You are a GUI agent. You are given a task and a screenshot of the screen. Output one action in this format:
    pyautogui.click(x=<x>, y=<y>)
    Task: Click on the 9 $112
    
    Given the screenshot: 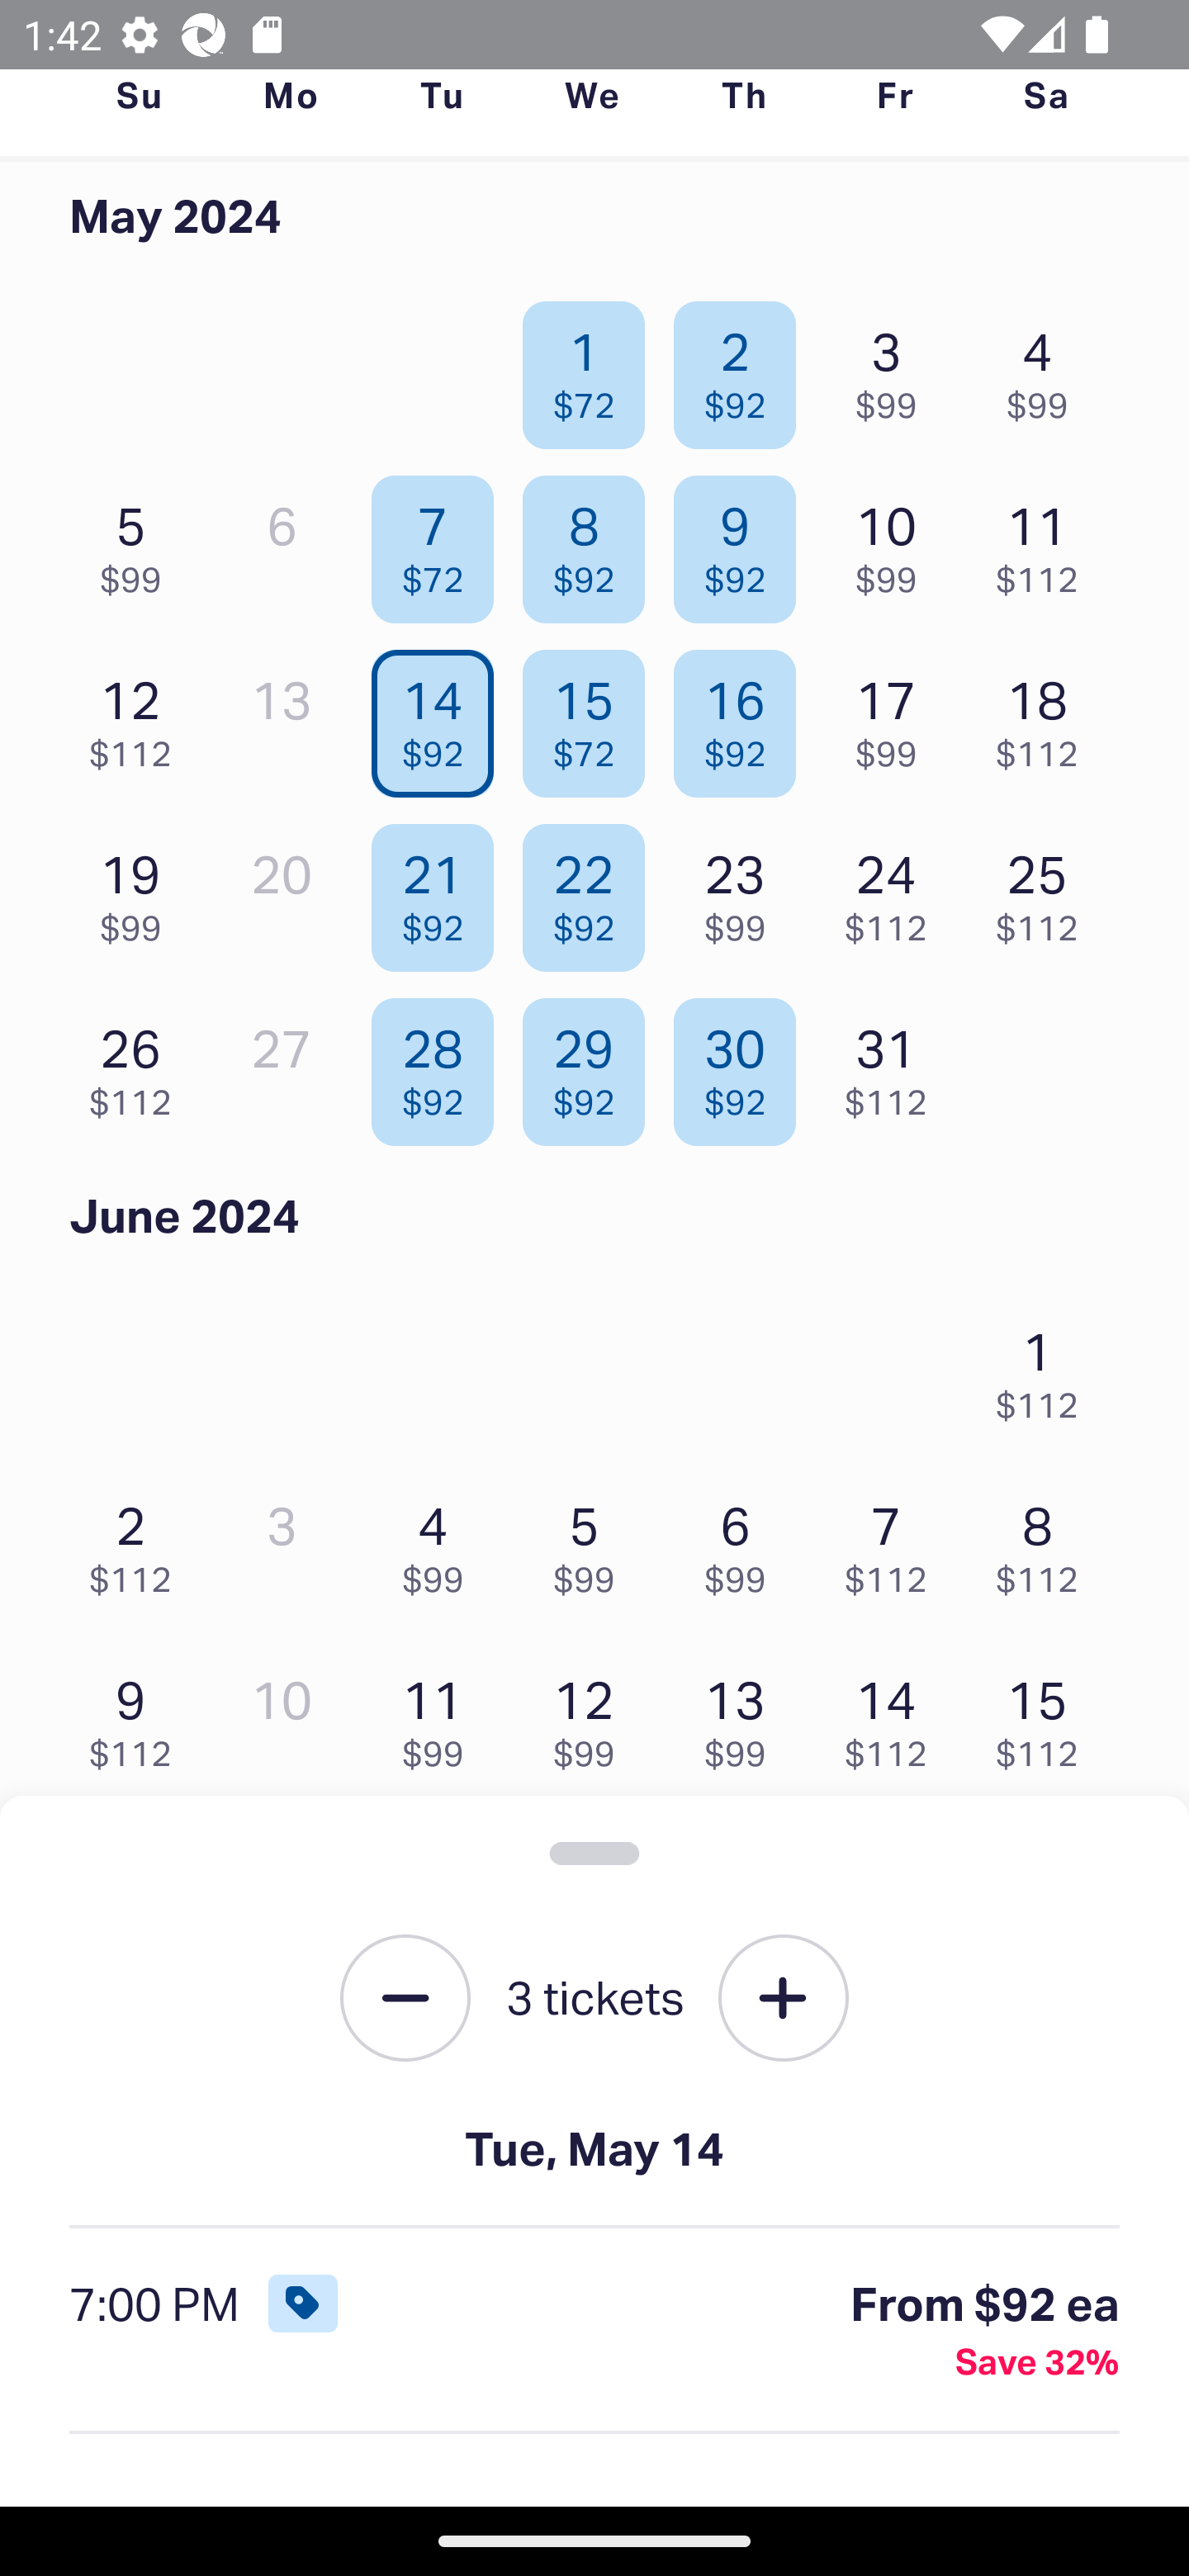 What is the action you would take?
    pyautogui.click(x=139, y=1717)
    